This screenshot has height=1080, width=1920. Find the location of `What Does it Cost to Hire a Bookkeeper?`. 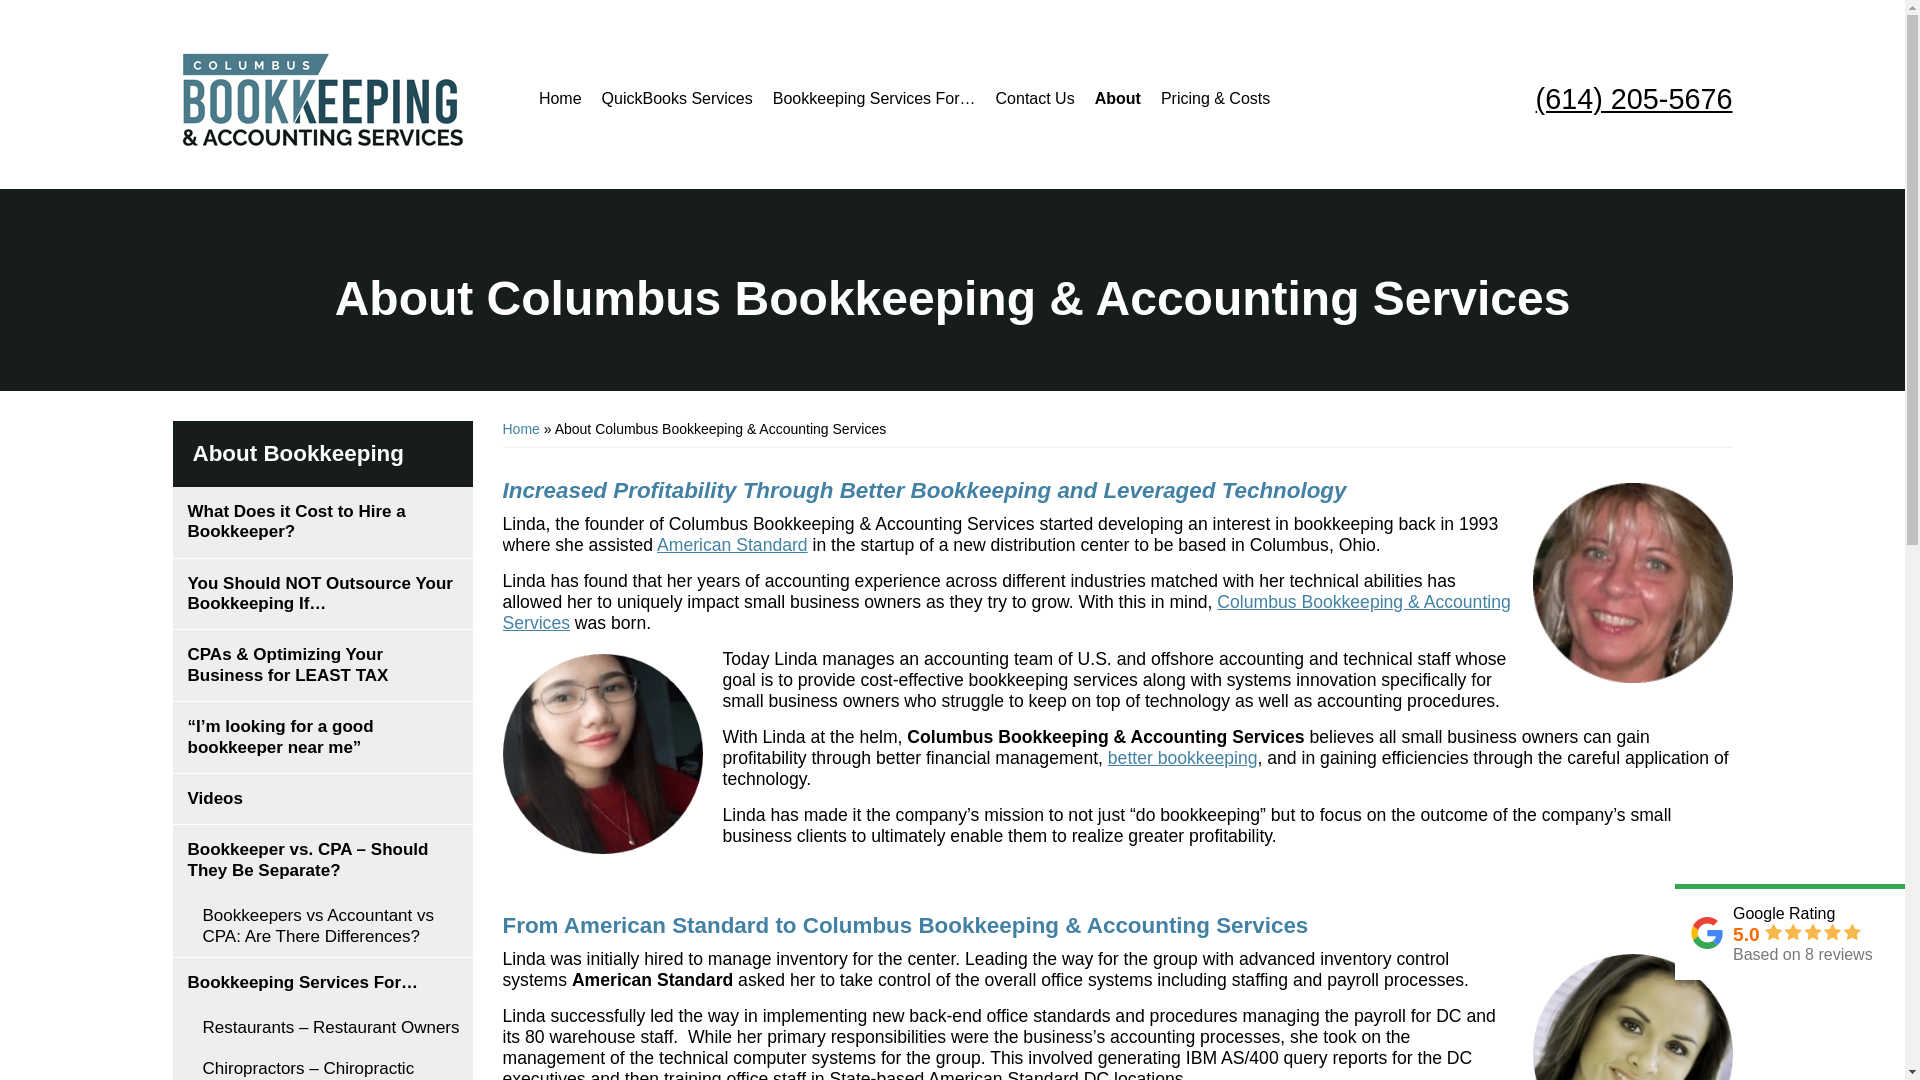

What Does it Cost to Hire a Bookkeeper? is located at coordinates (322, 522).